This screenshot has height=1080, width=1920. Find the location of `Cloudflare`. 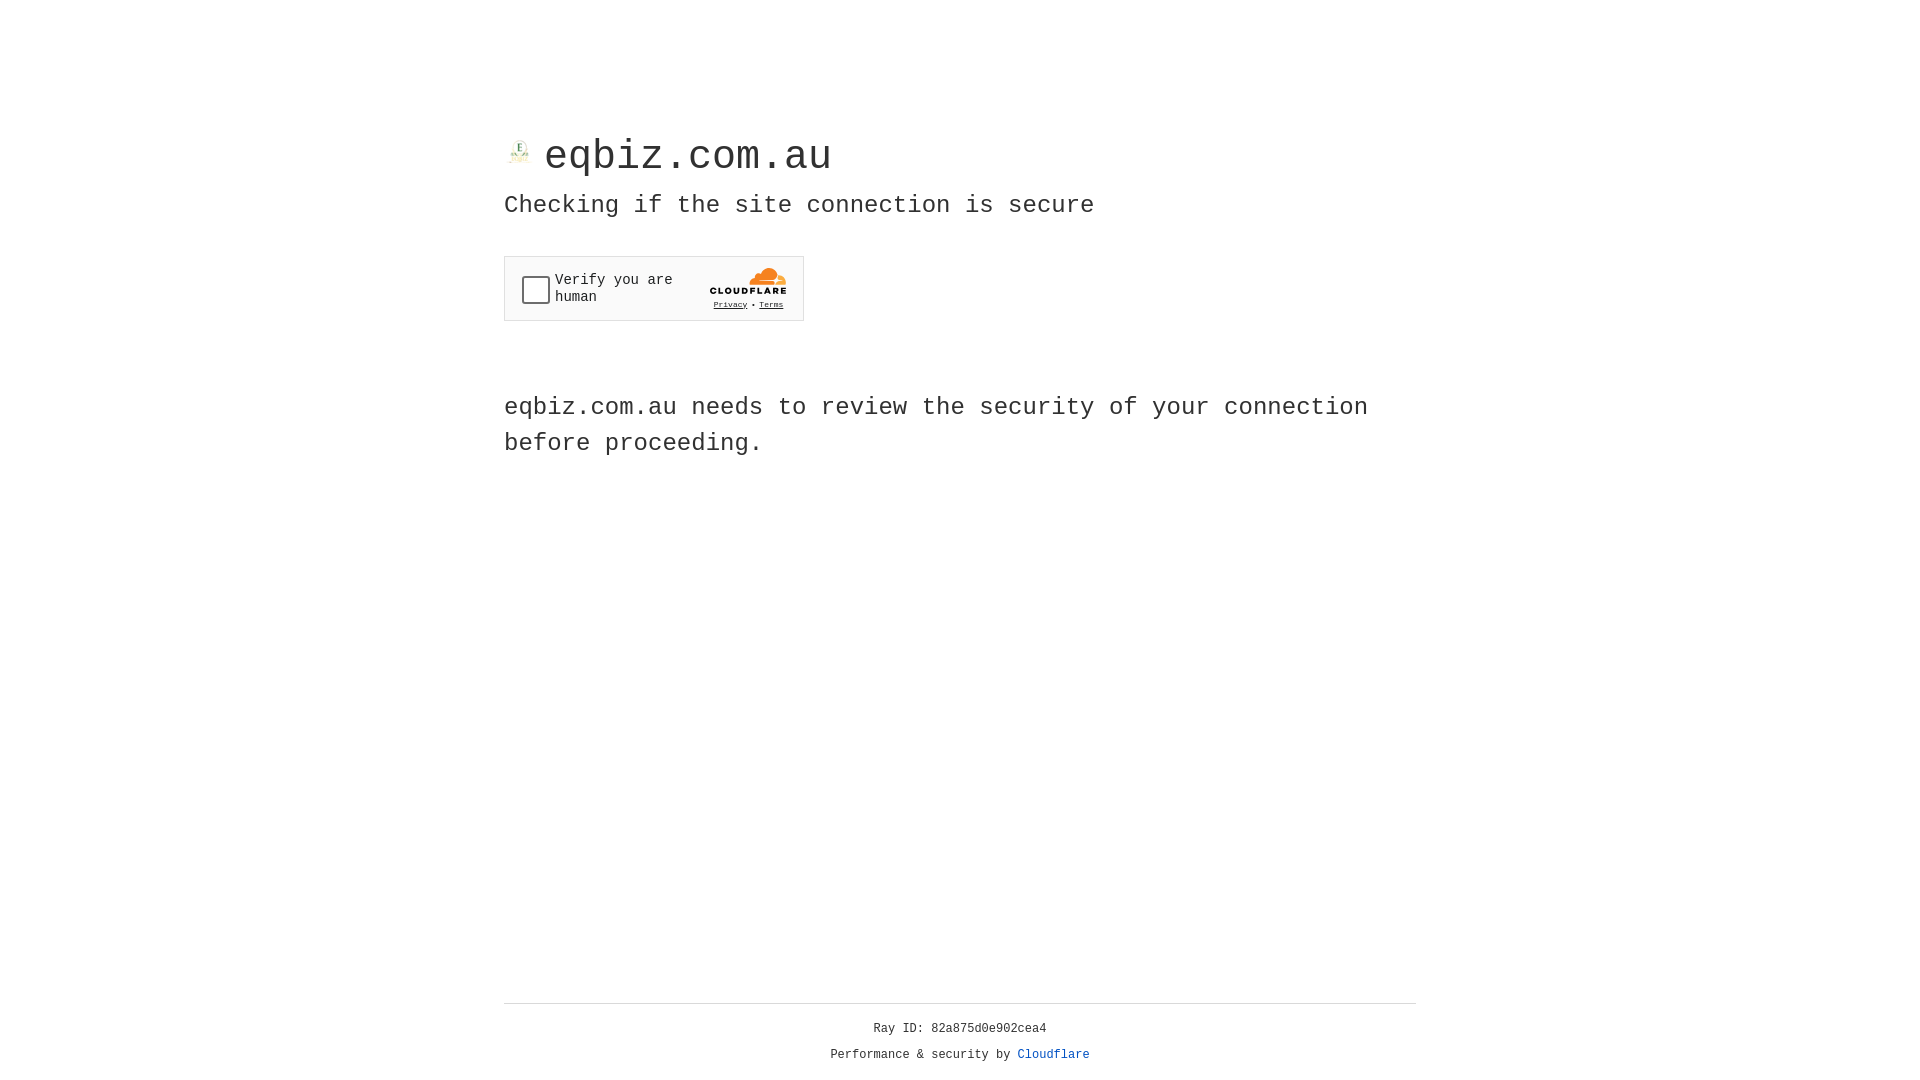

Cloudflare is located at coordinates (1054, 1055).